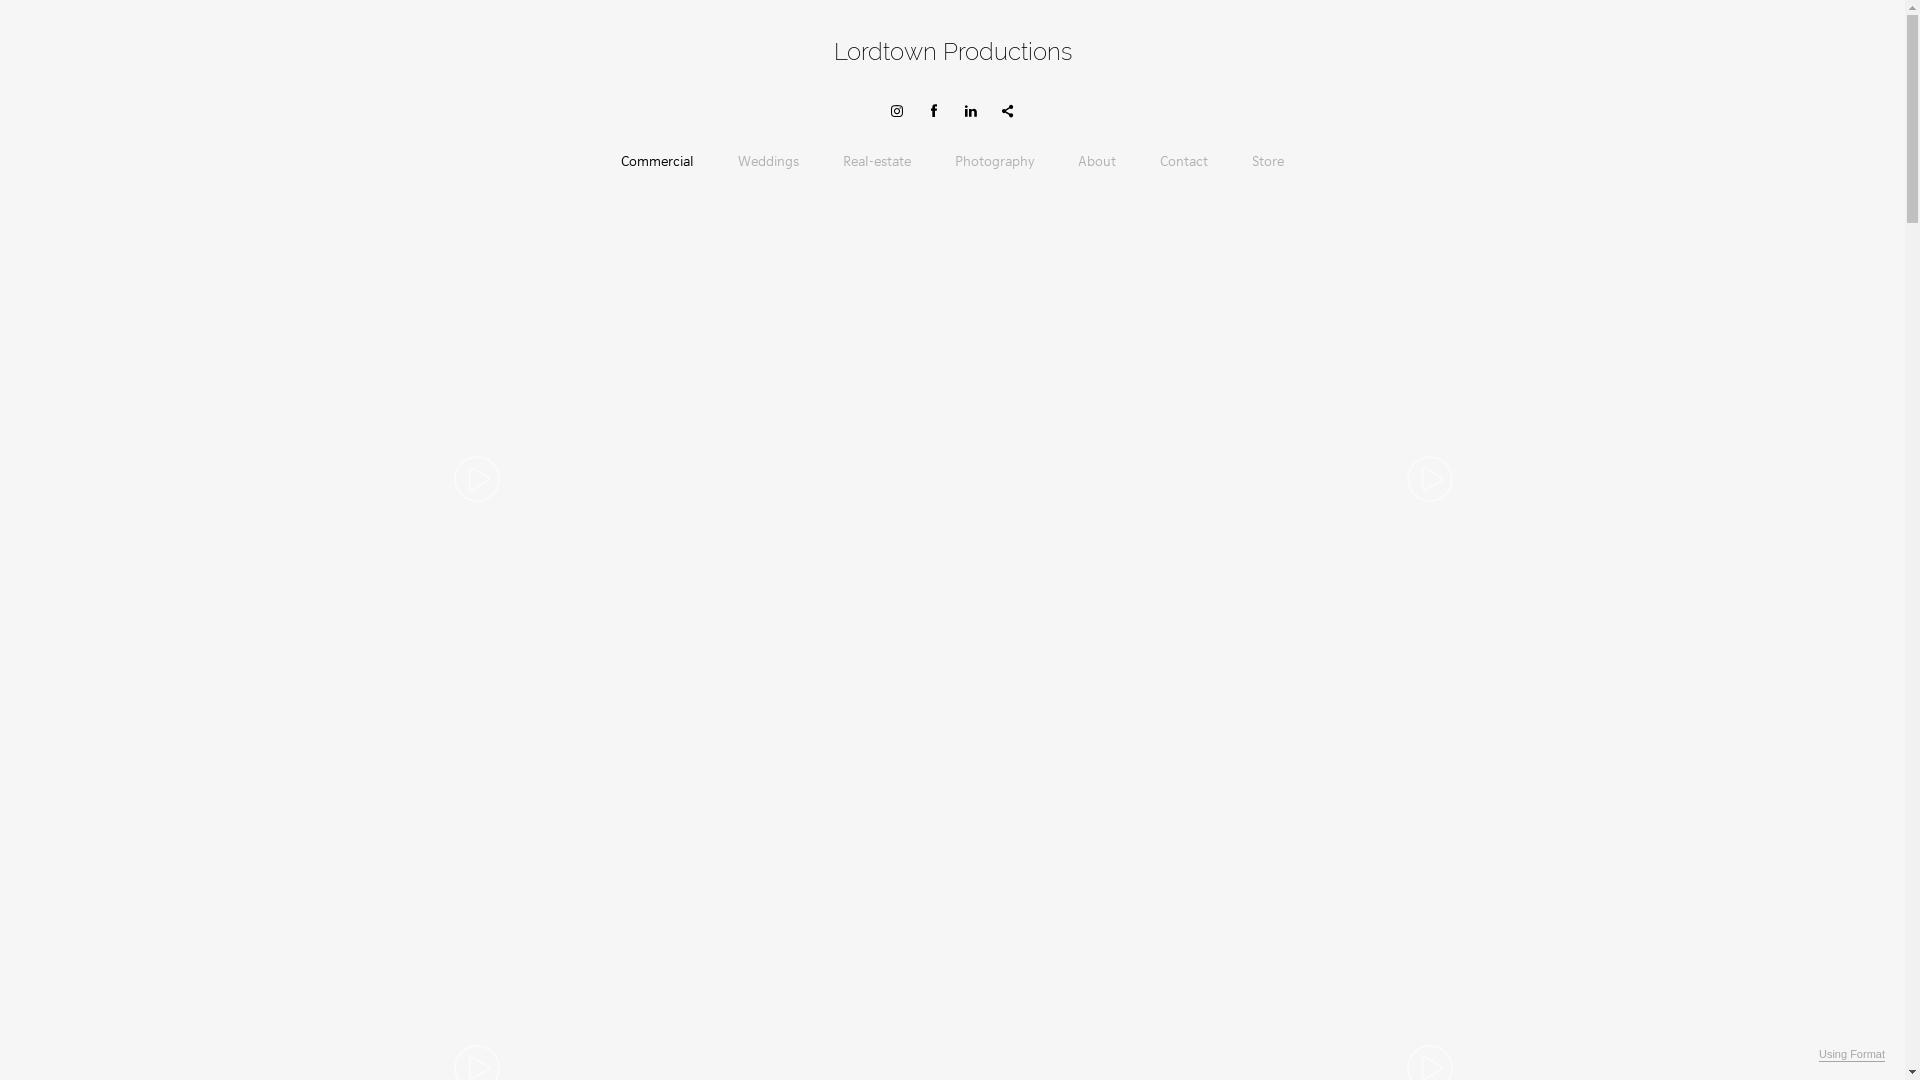 This screenshot has width=1920, height=1080. Describe the element at coordinates (658, 162) in the screenshot. I see `Commercial` at that location.